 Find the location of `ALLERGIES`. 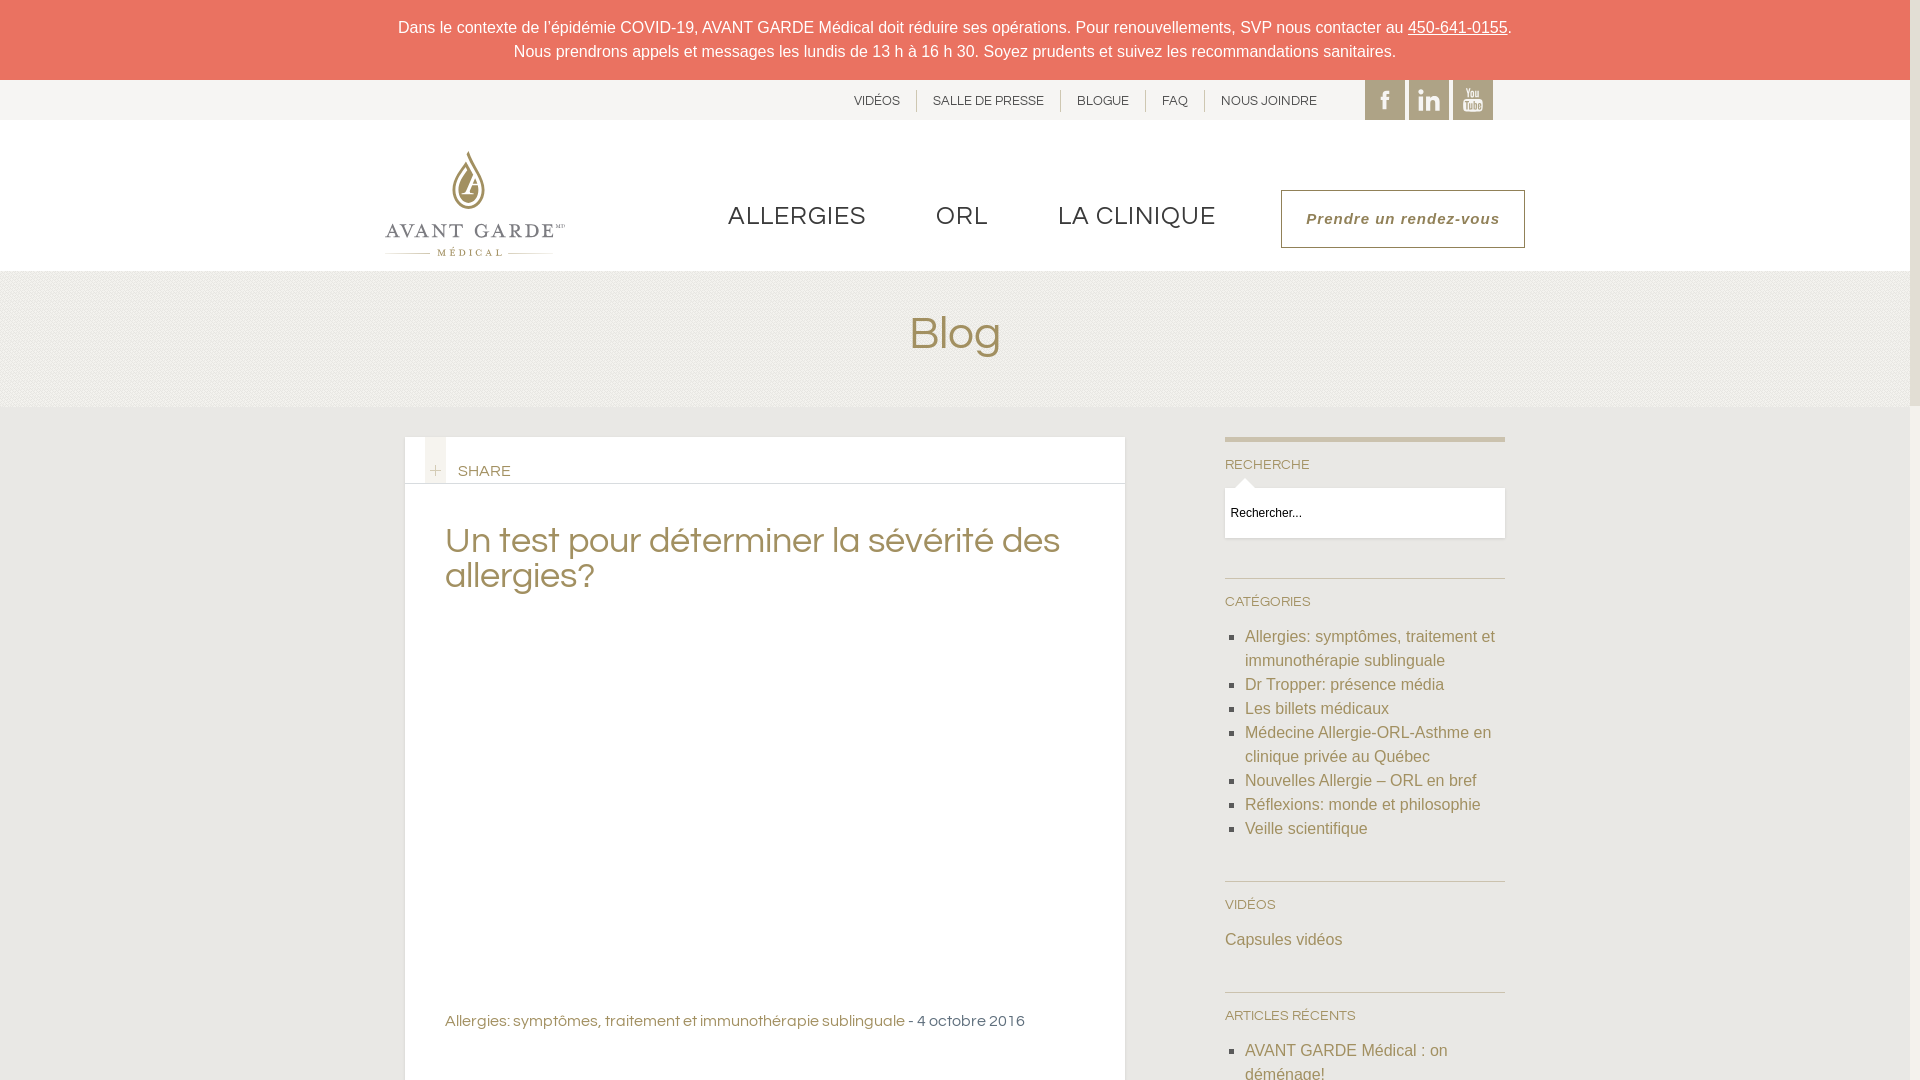

ALLERGIES is located at coordinates (797, 216).